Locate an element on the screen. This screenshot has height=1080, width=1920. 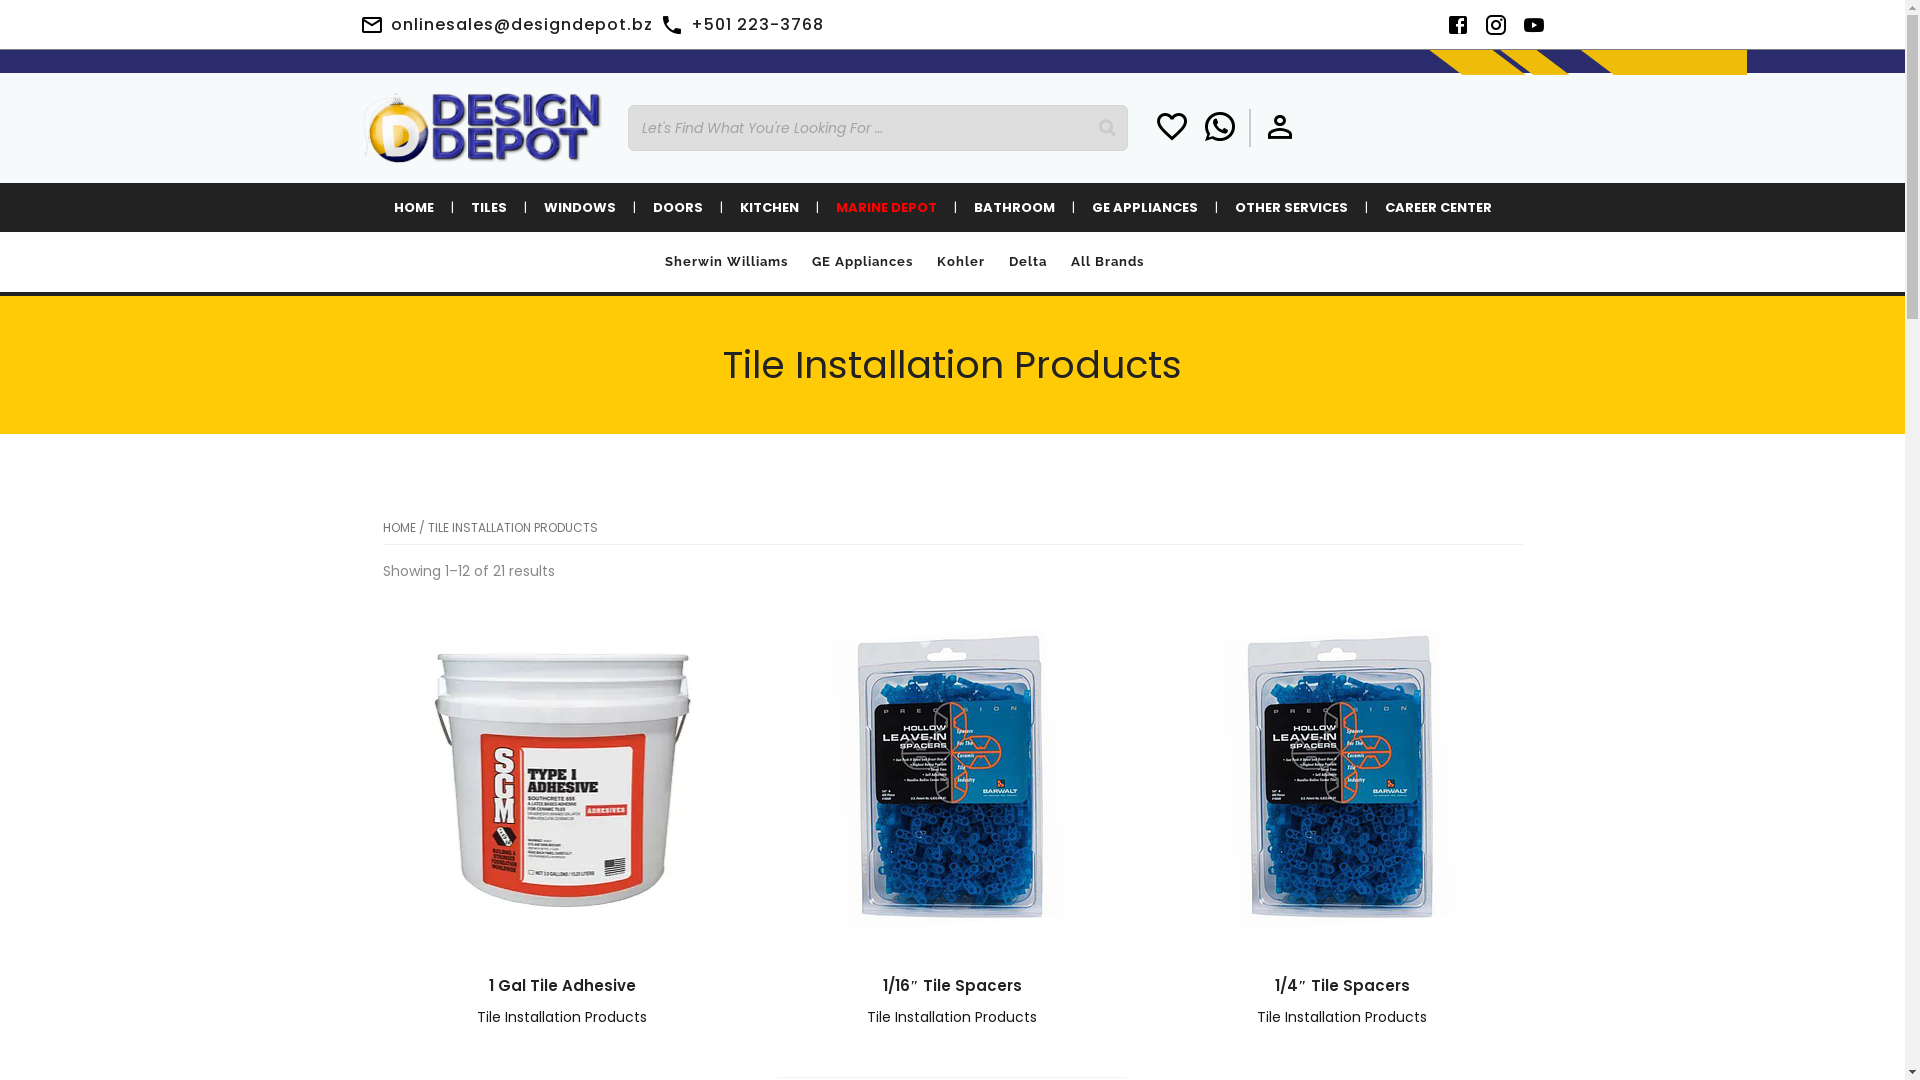
Tile Installation Products is located at coordinates (562, 1017).